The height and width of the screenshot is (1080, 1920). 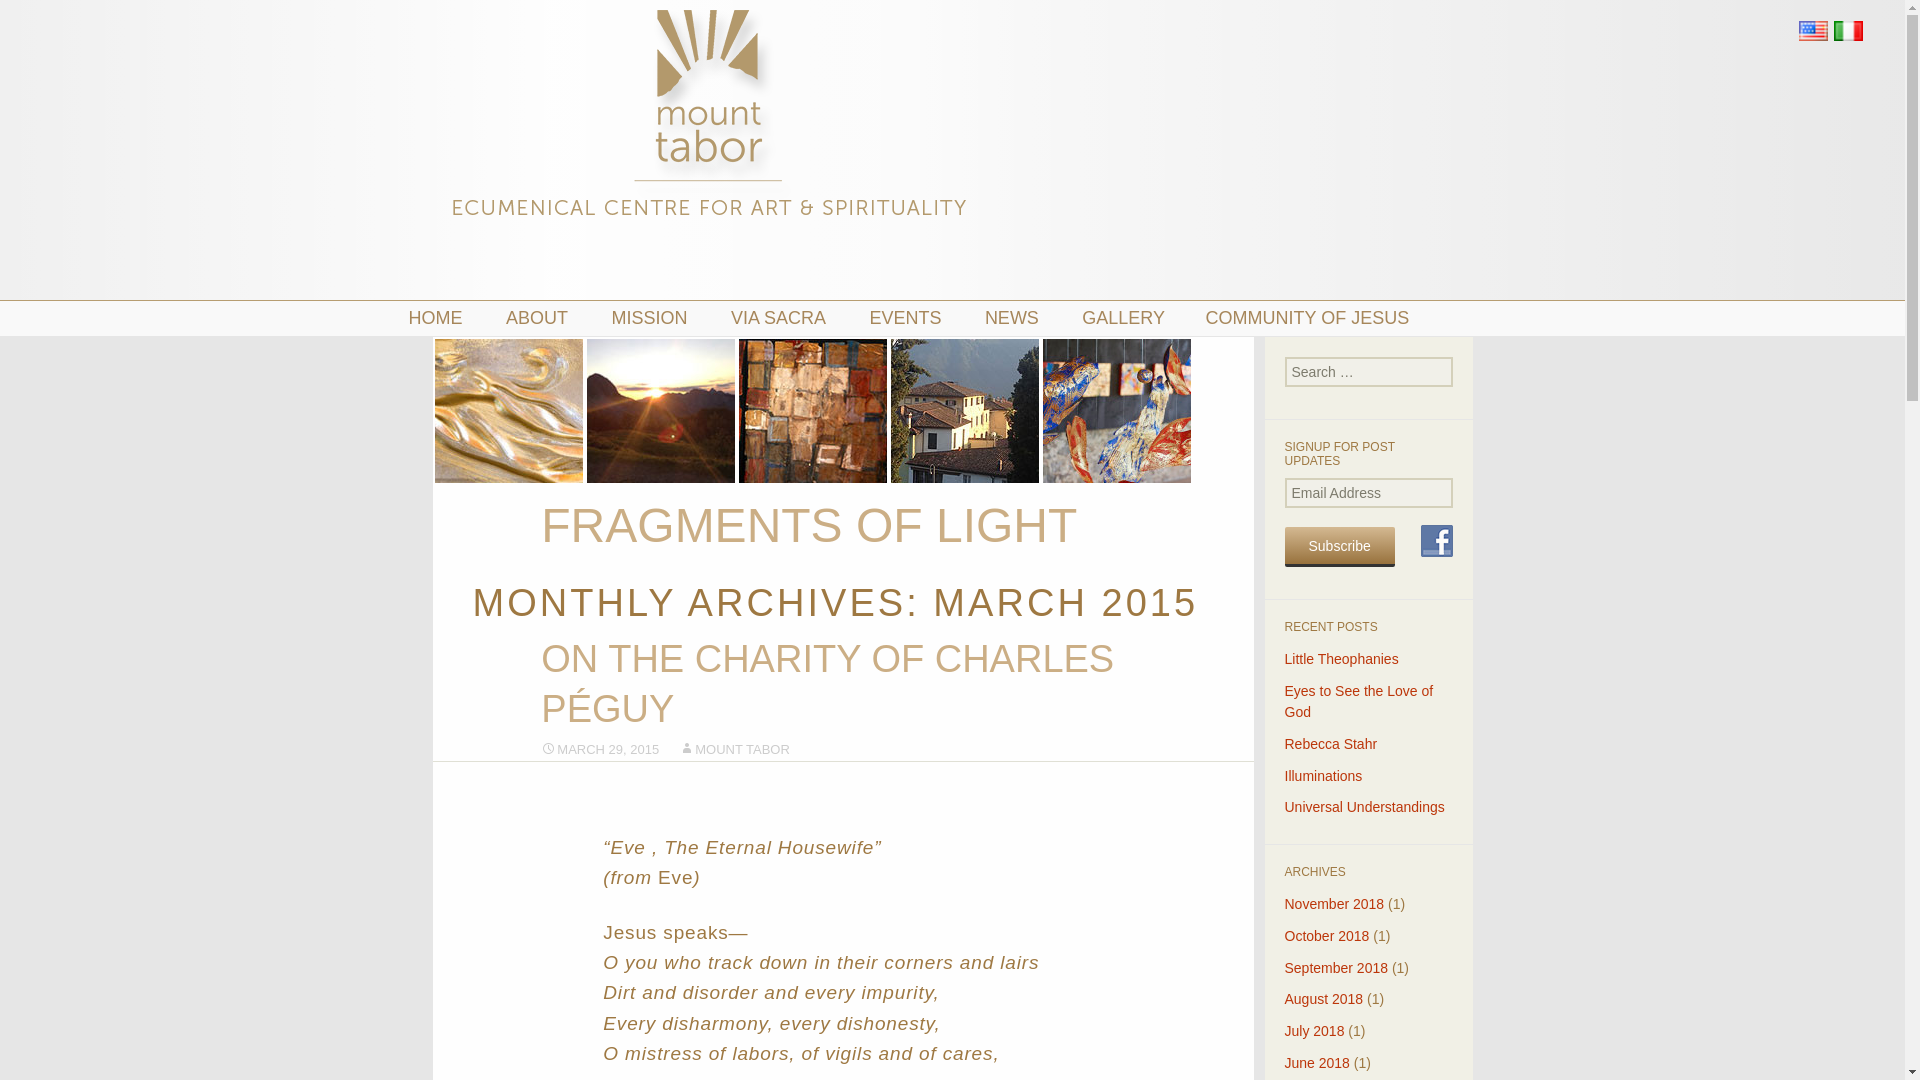 I want to click on September 2018, so click(x=1336, y=968).